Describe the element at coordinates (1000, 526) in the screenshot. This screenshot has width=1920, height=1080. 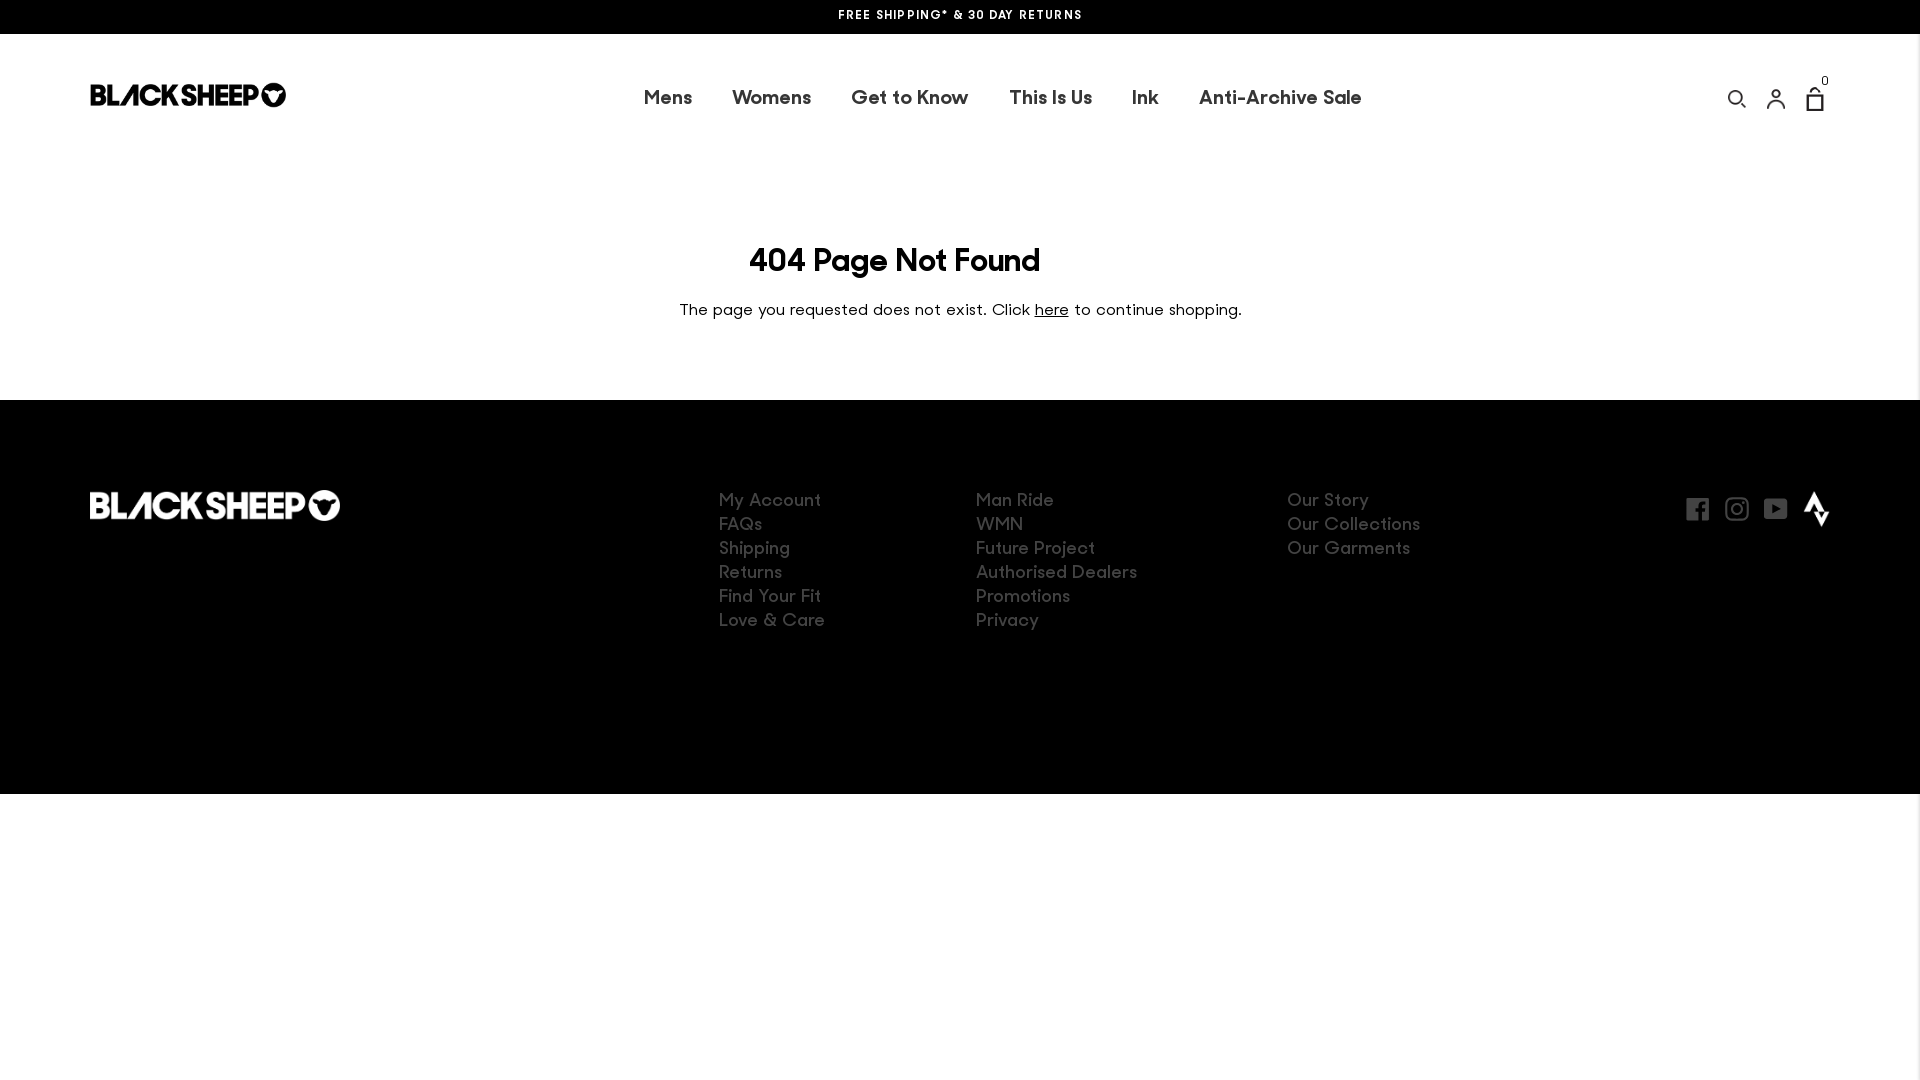
I see `WMN` at that location.